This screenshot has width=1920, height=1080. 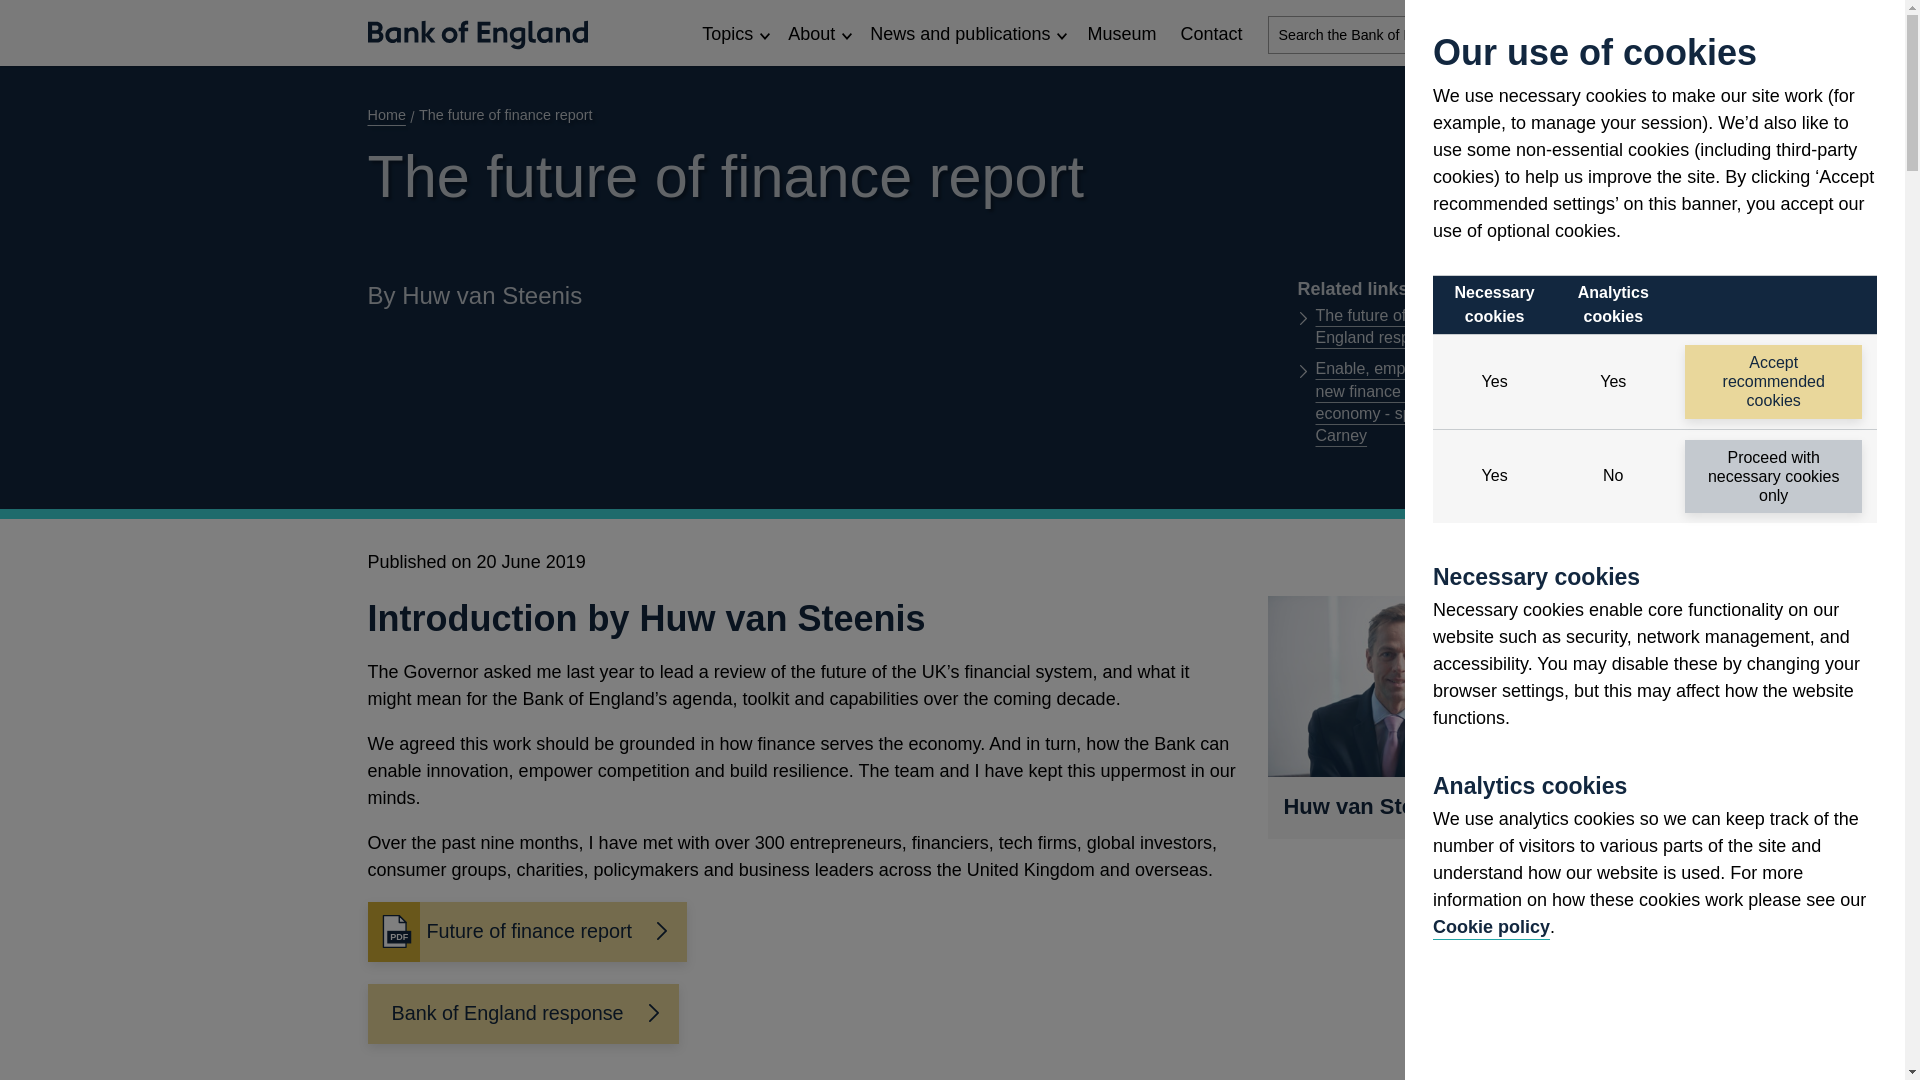 I want to click on submit search, so click(x=1518, y=35).